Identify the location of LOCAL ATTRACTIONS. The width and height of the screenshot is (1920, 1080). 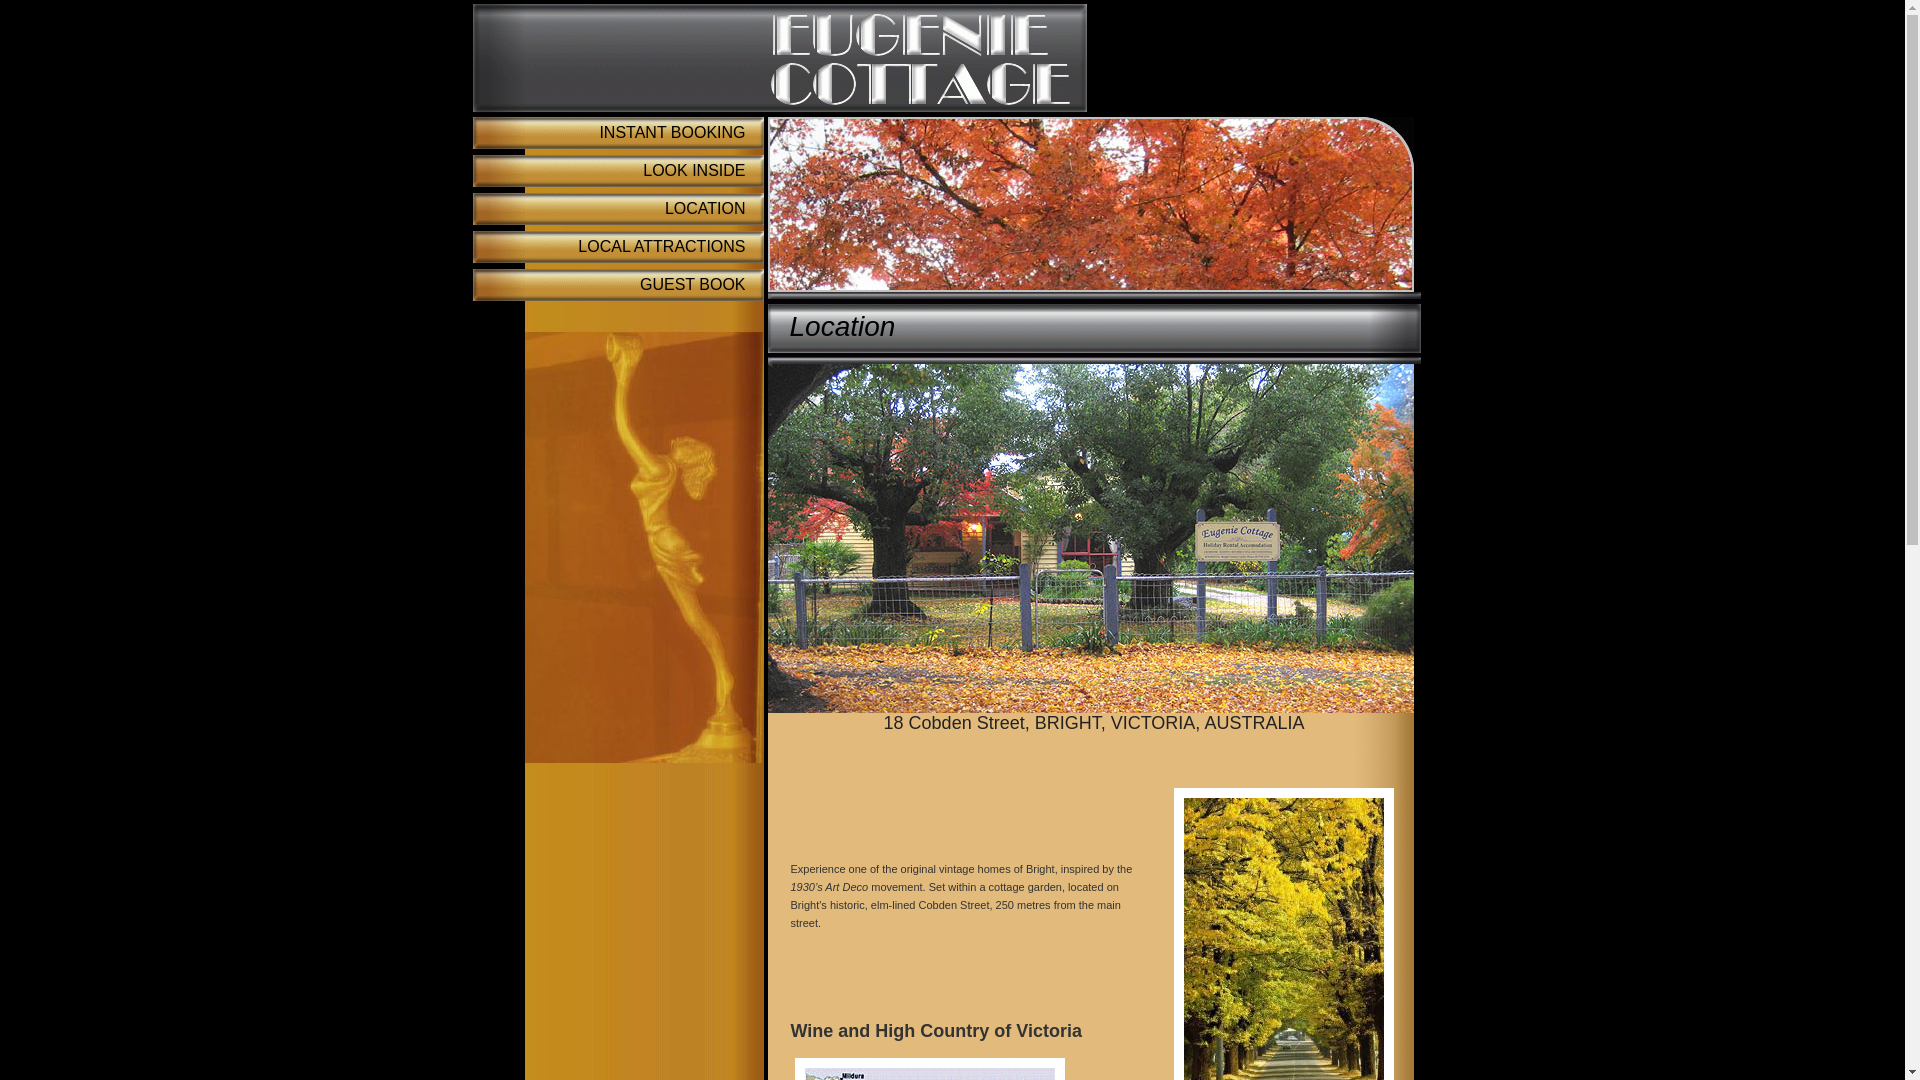
(618, 247).